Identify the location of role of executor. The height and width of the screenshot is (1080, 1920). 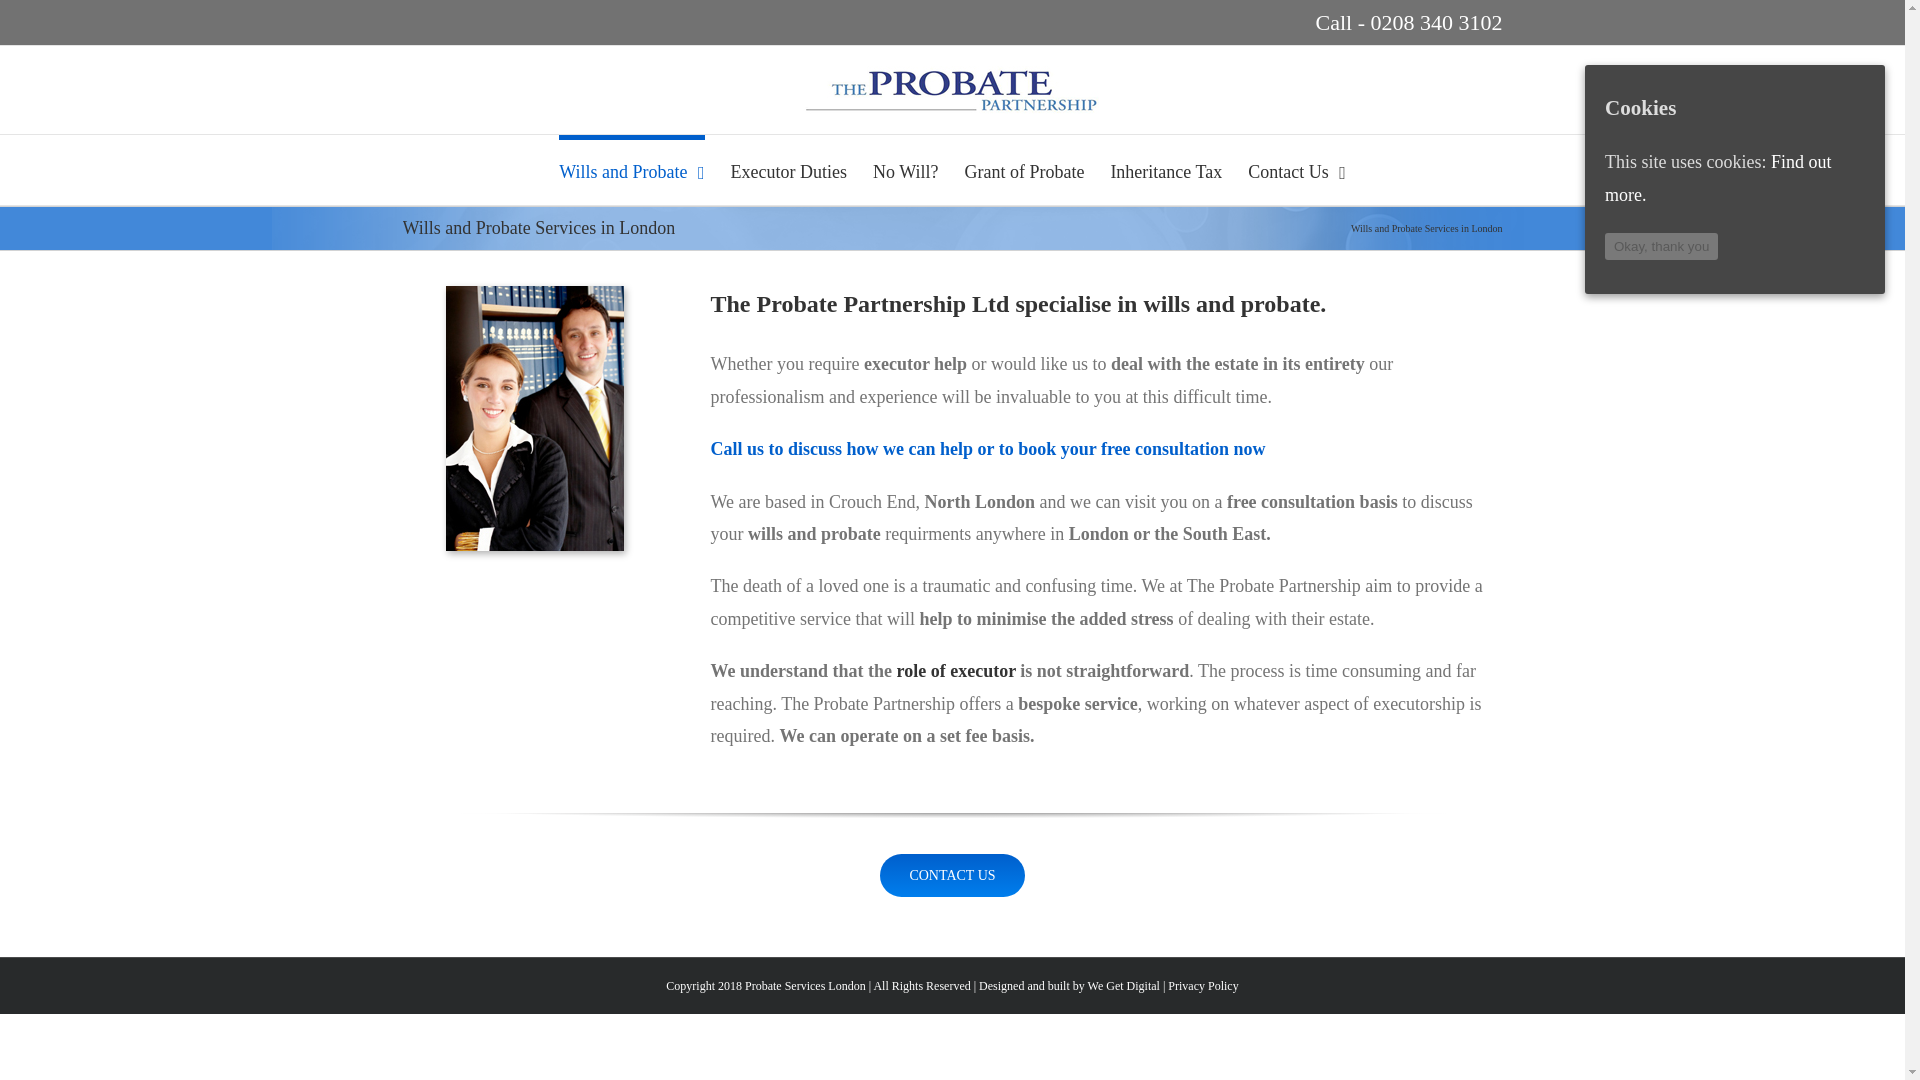
(956, 670).